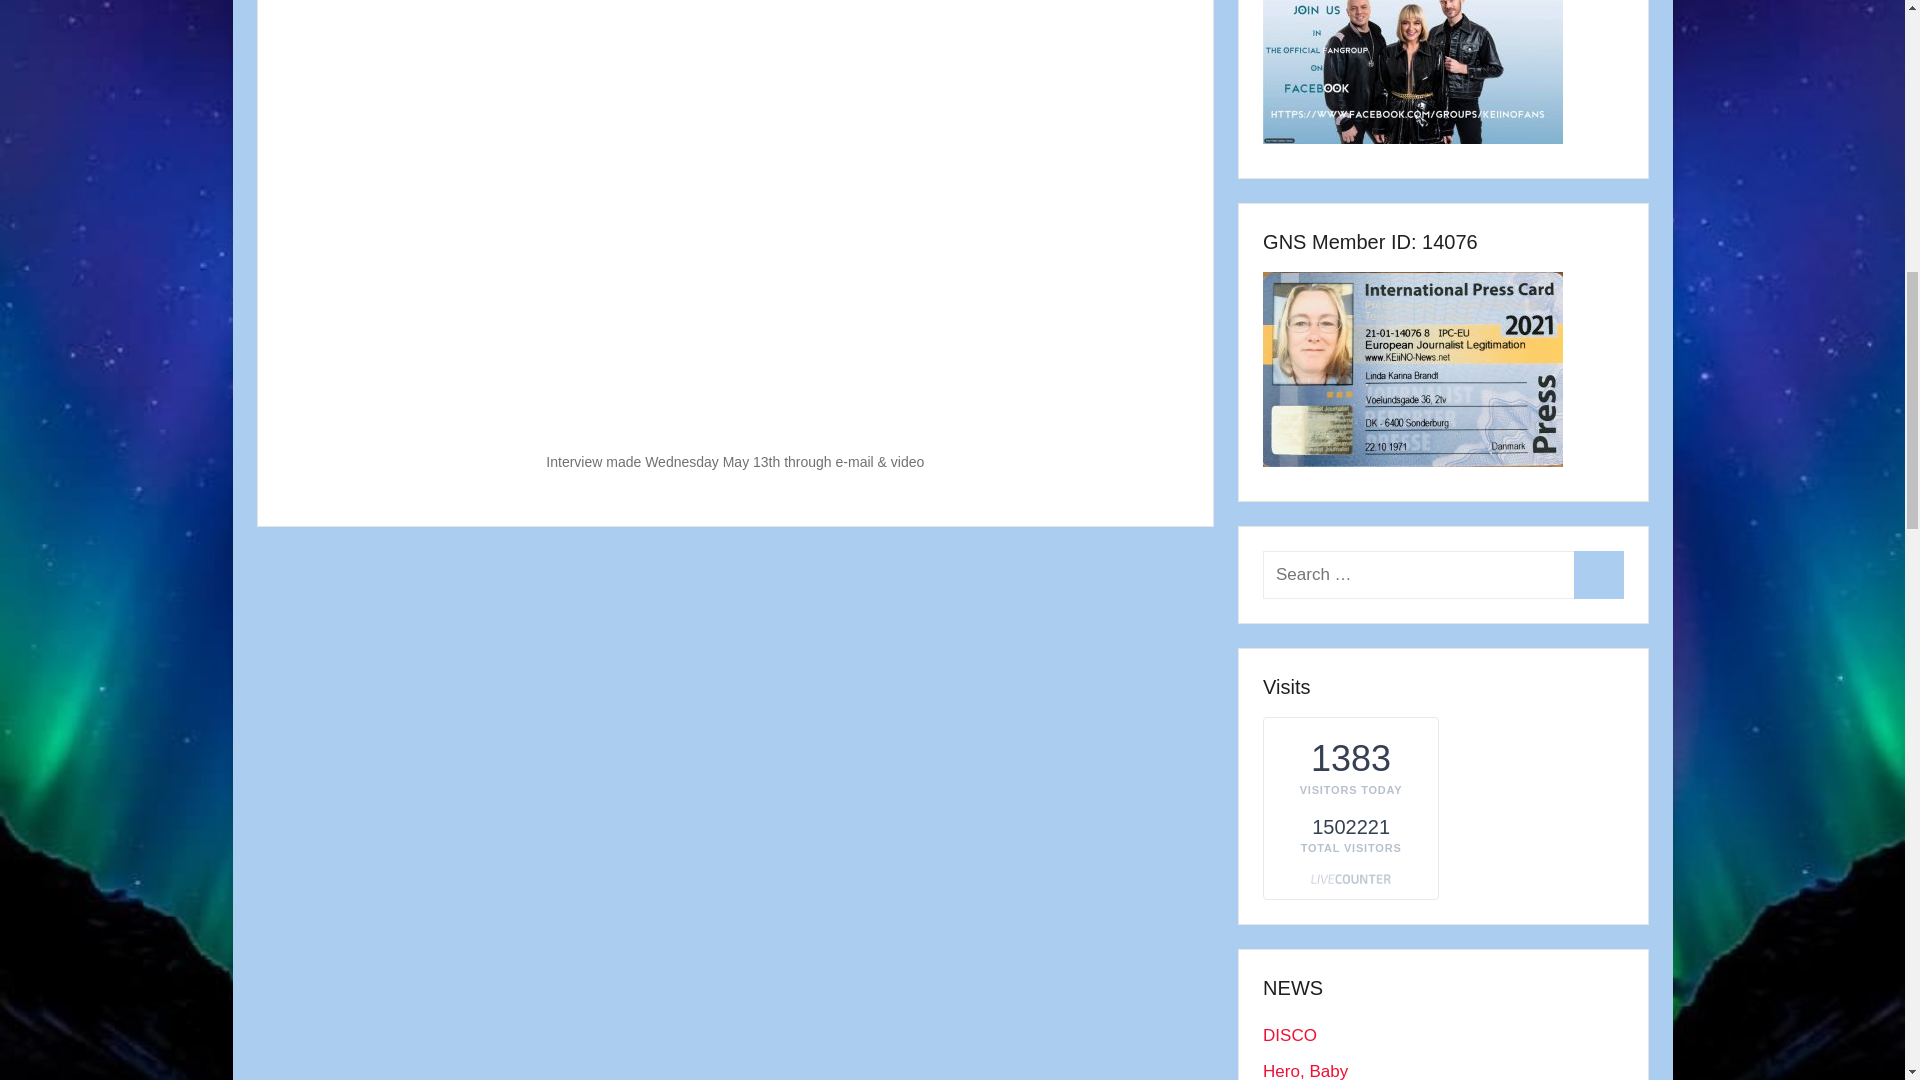  I want to click on Search for:, so click(1442, 574).